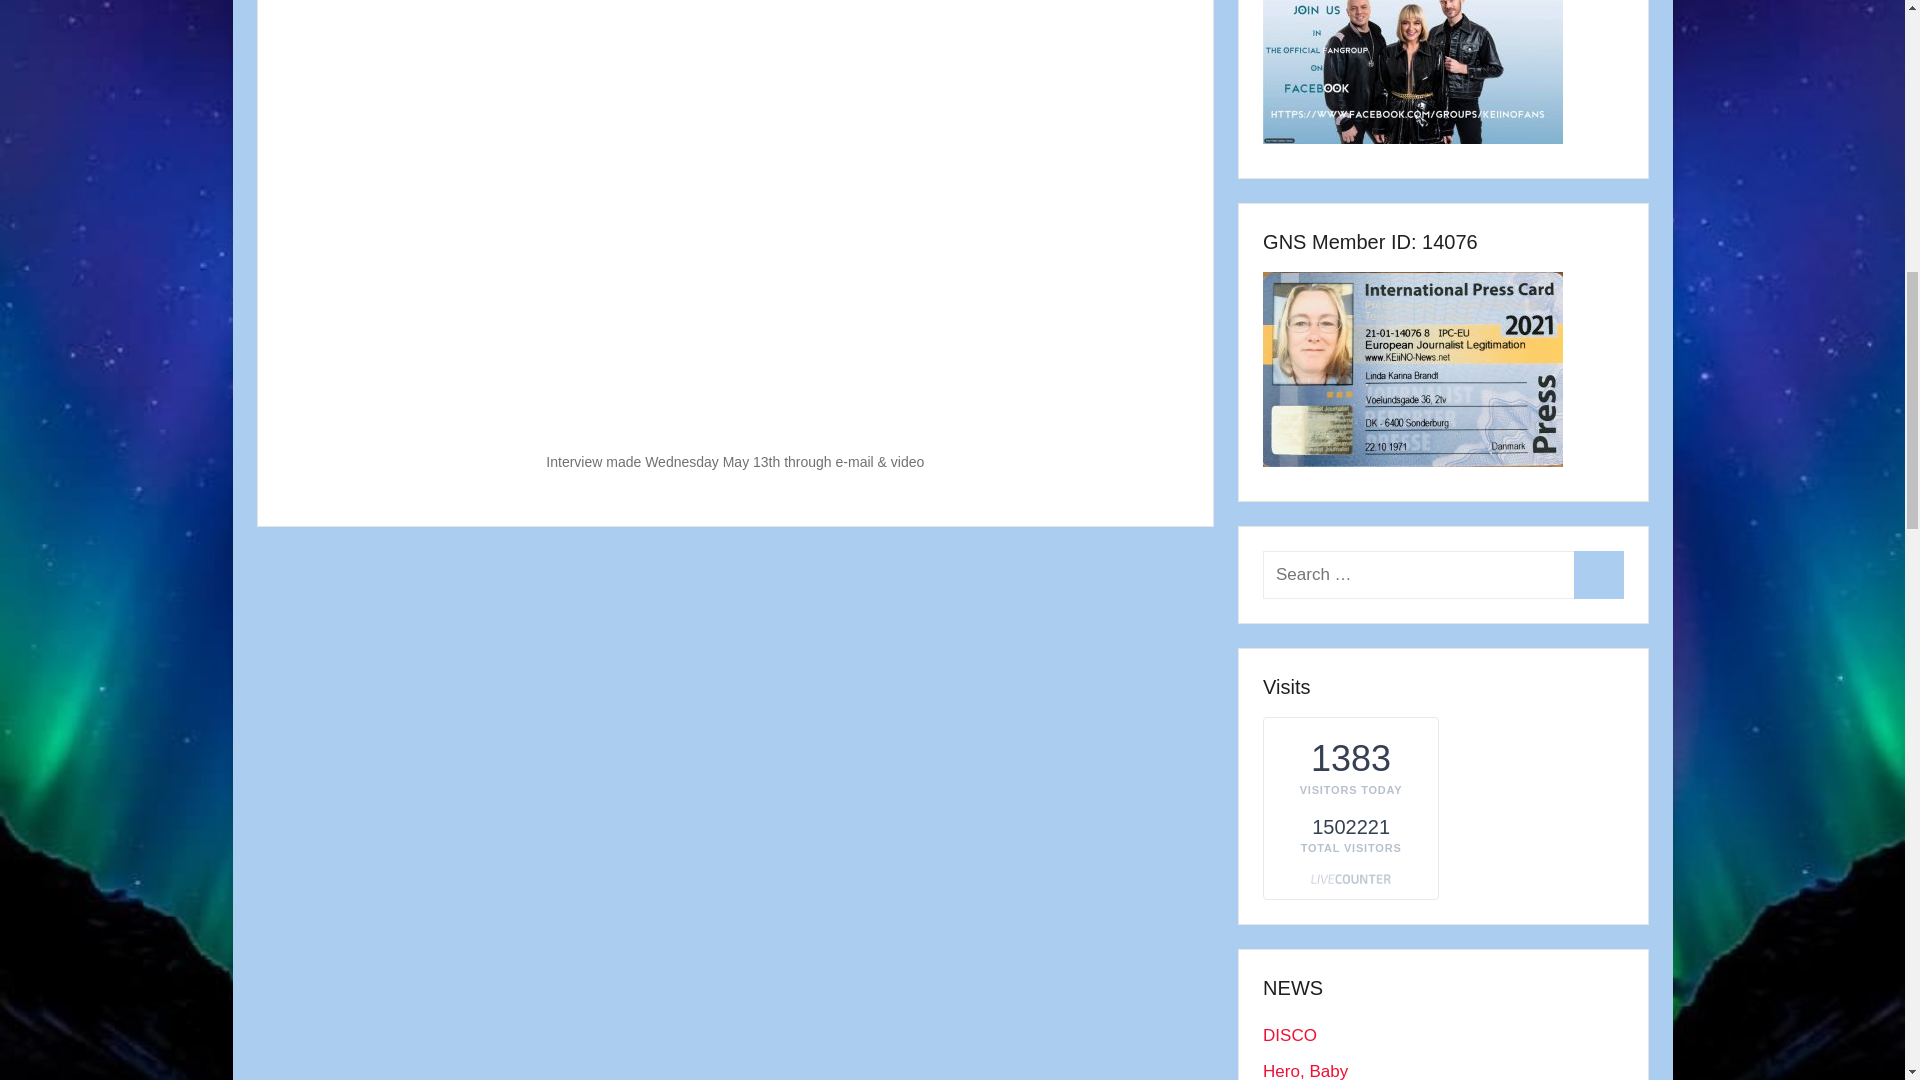  I want to click on Search for:, so click(1442, 574).